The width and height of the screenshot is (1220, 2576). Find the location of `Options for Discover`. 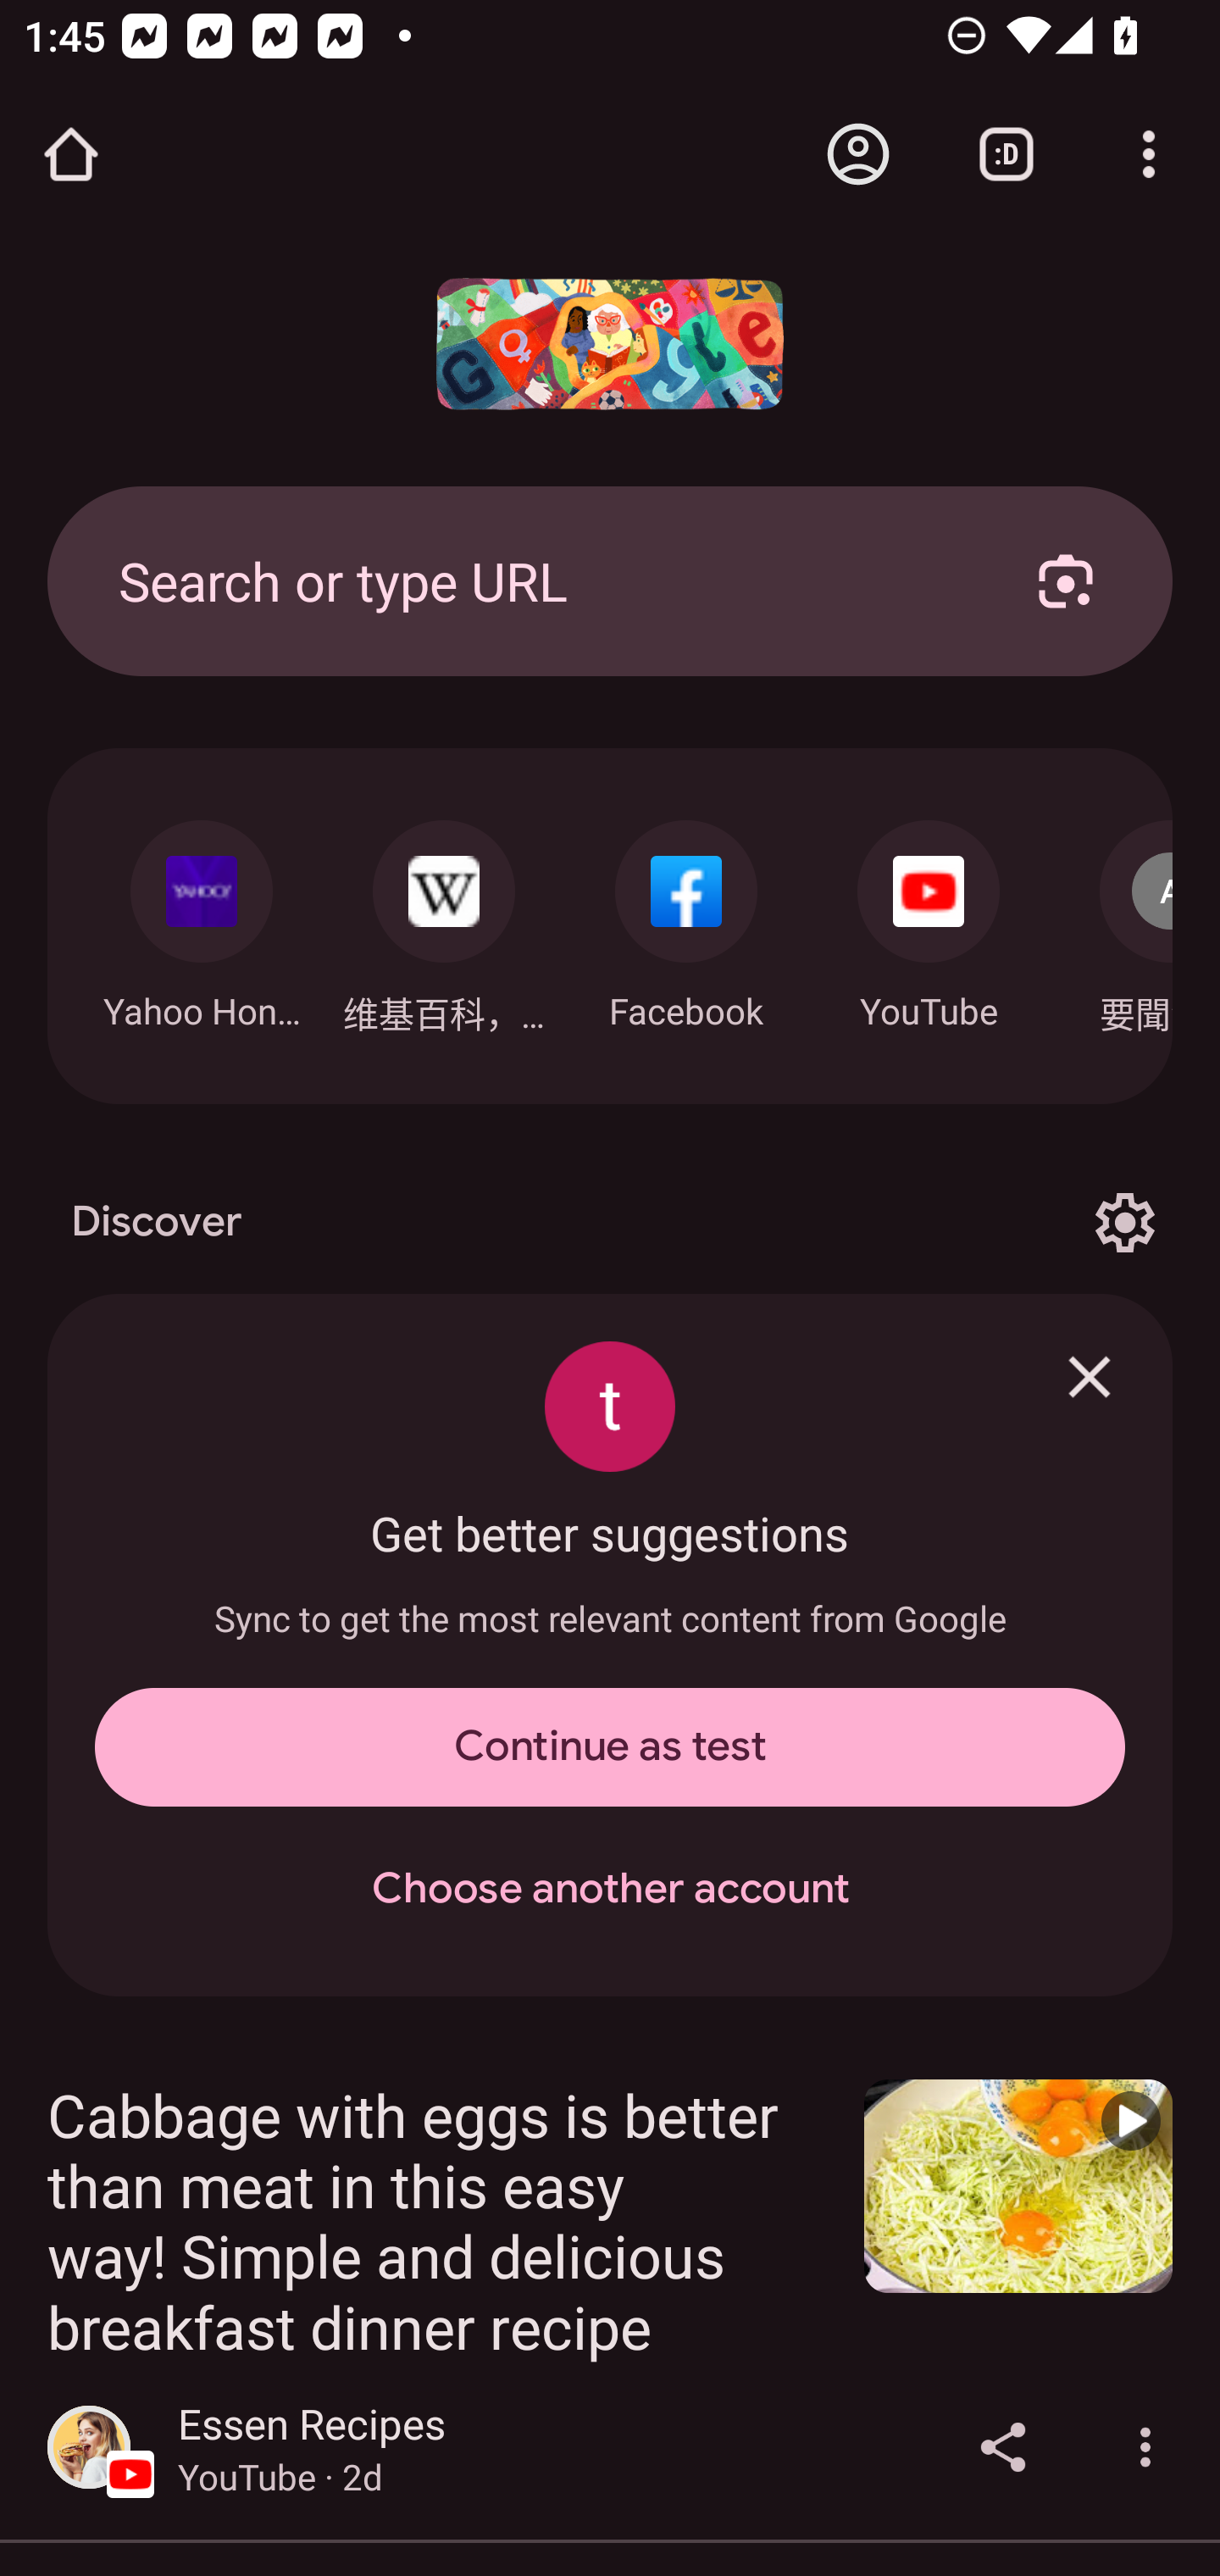

Options for Discover is located at coordinates (1124, 1222).